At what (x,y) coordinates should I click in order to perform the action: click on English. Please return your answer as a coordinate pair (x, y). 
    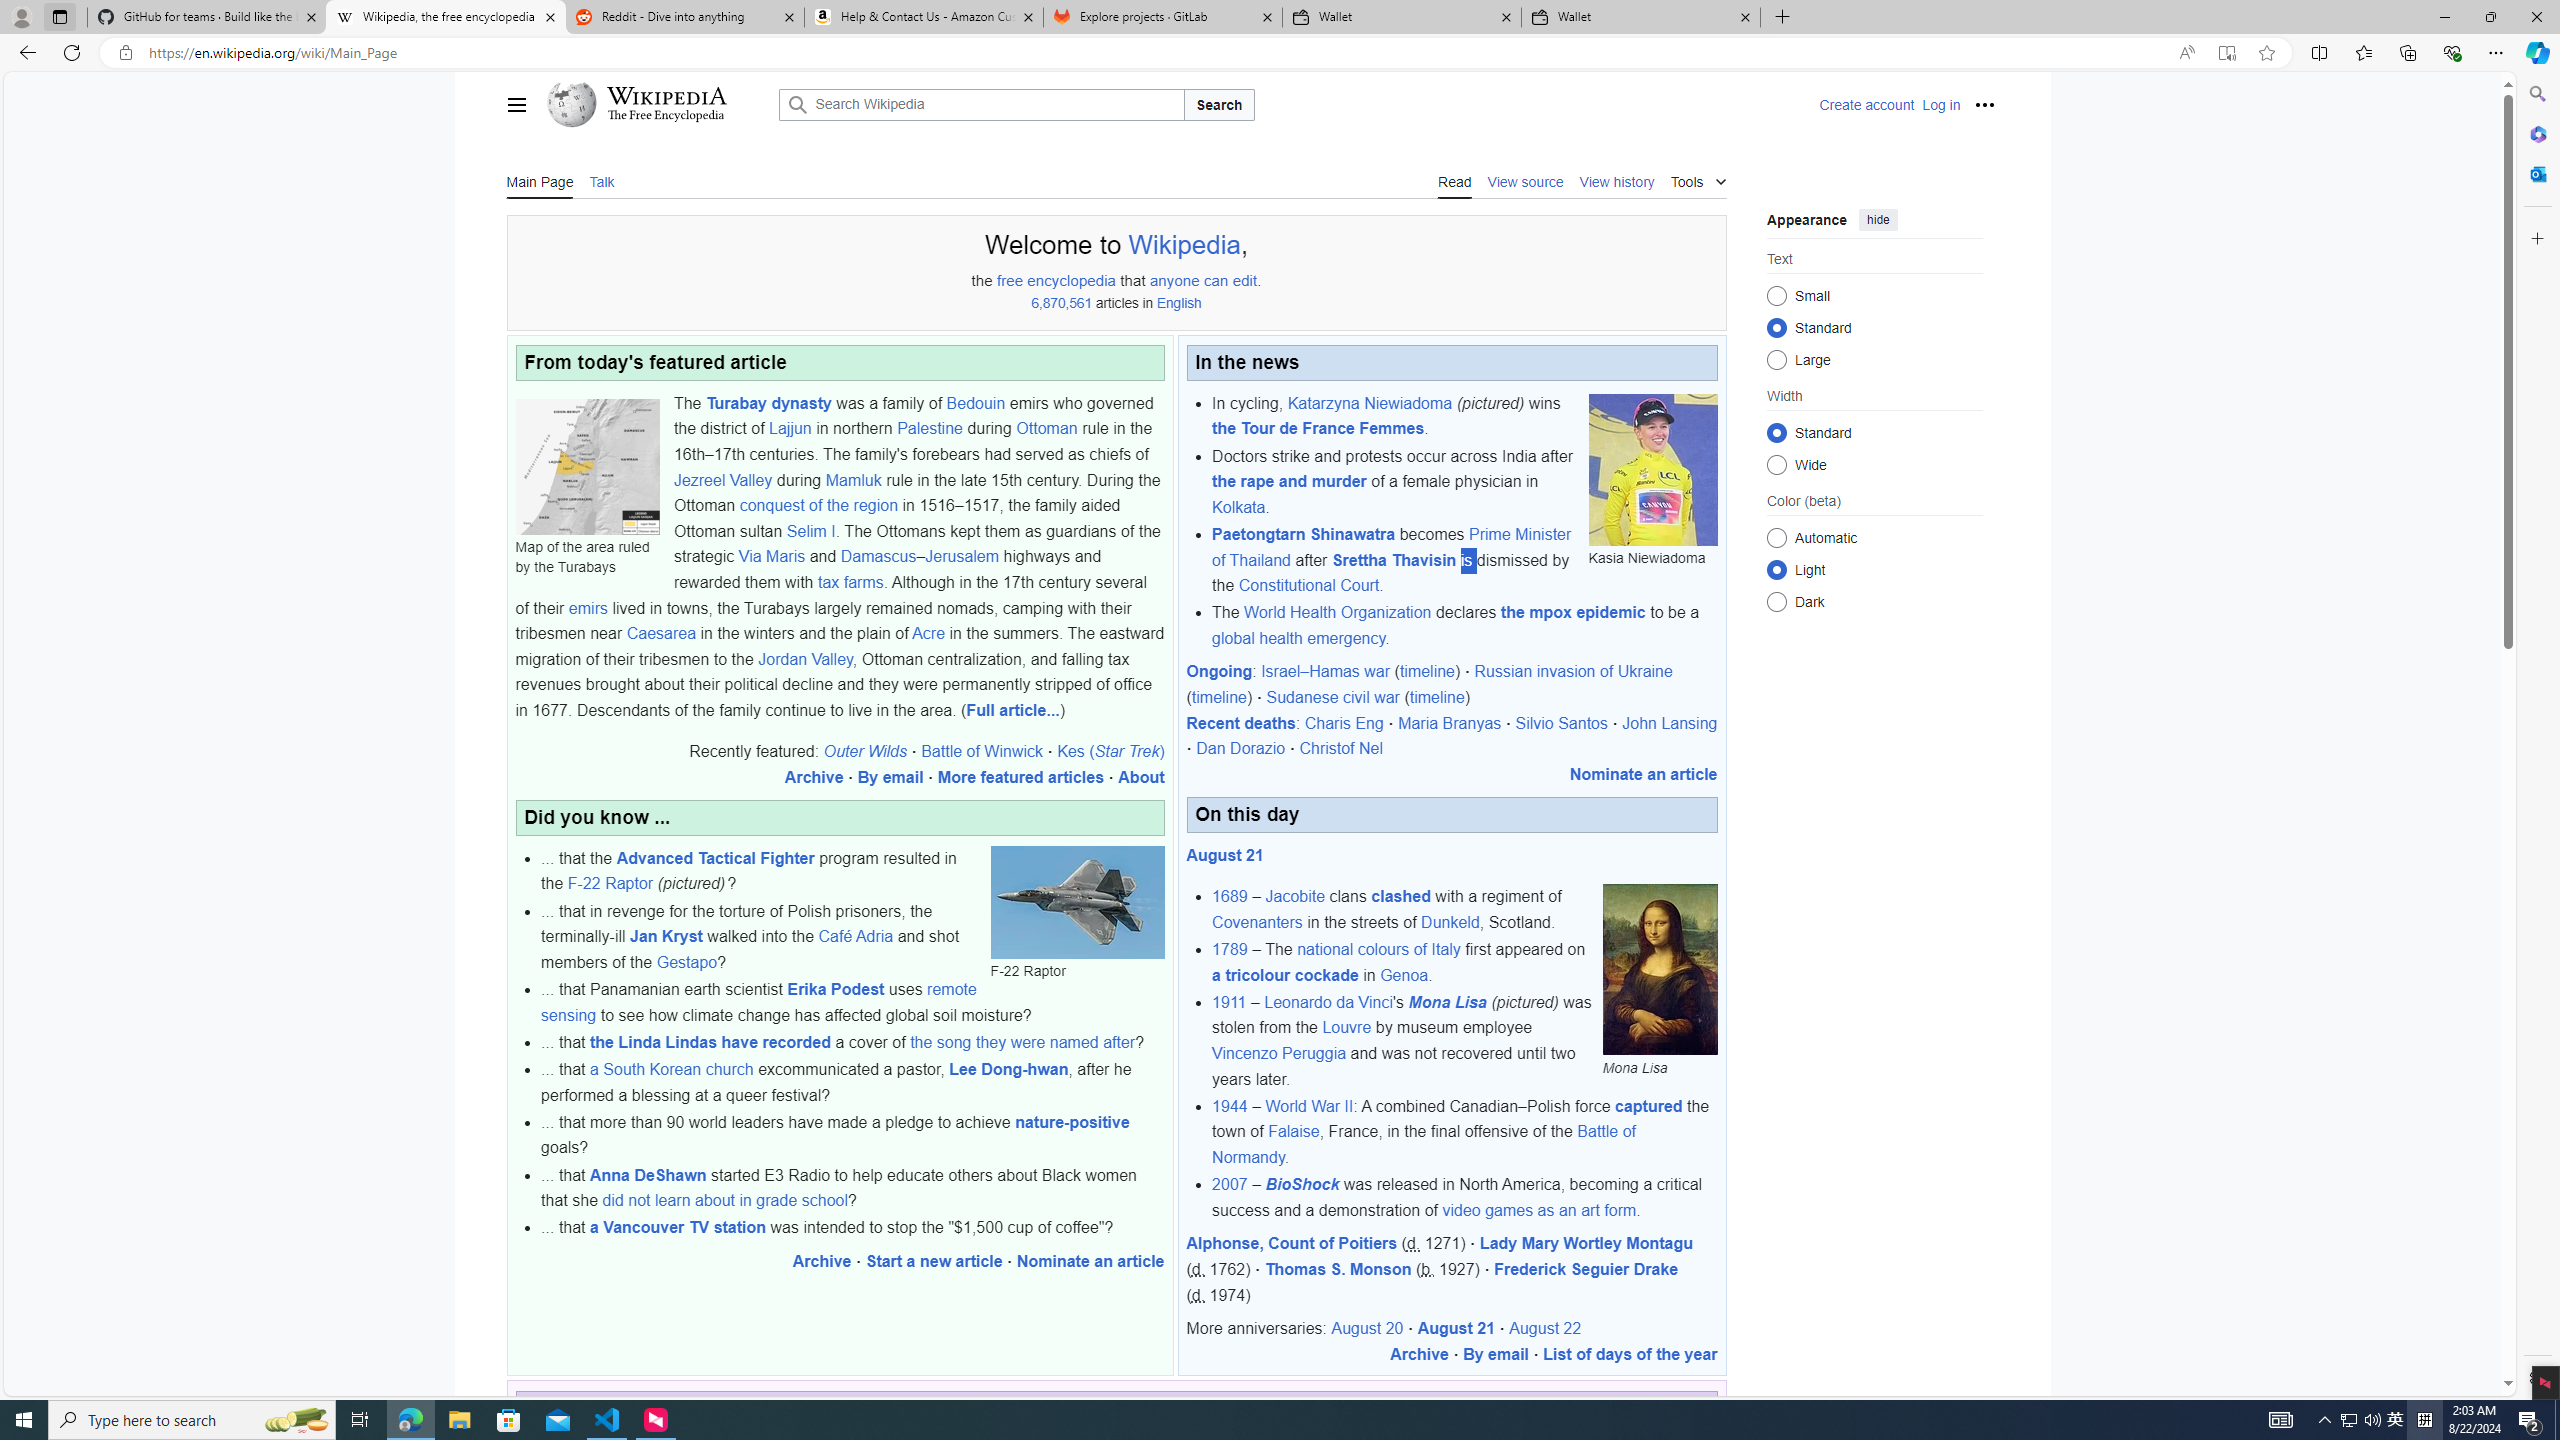
    Looking at the image, I should click on (1180, 304).